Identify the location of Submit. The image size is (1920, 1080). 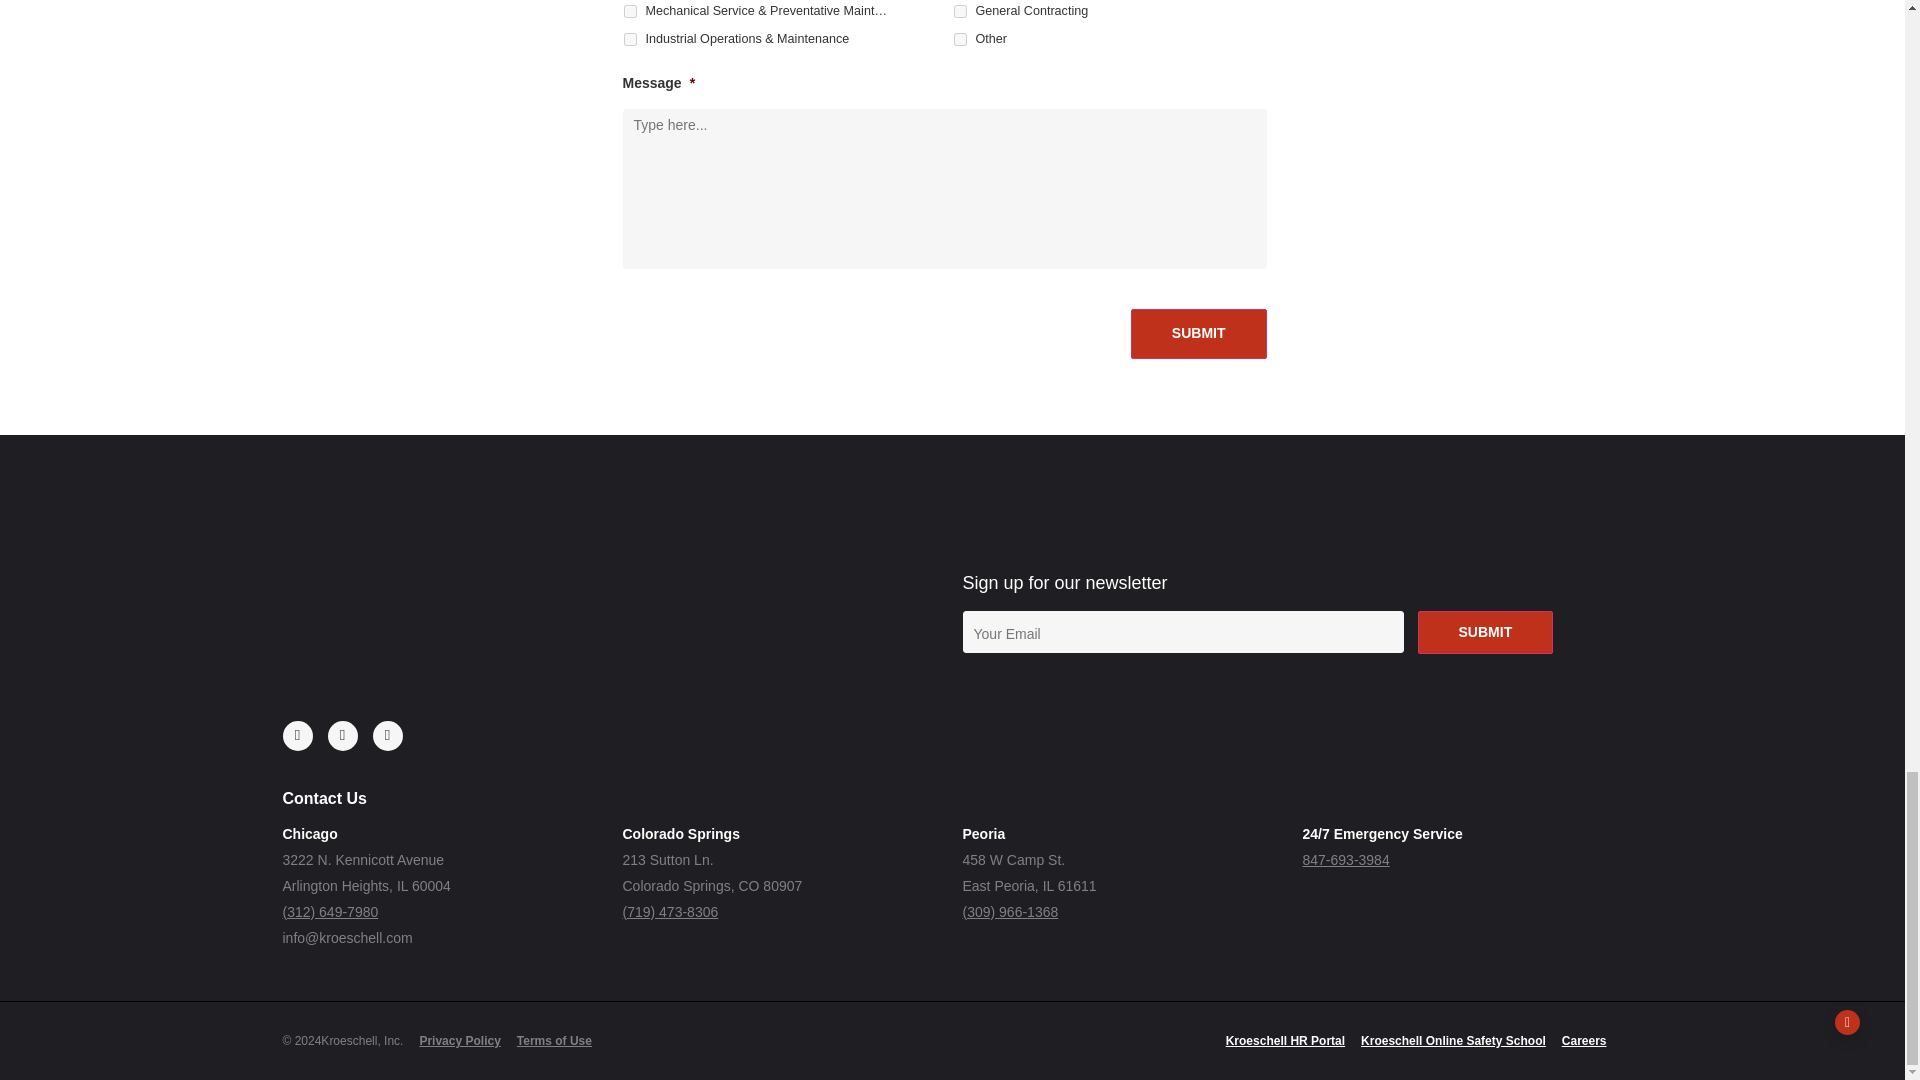
(1198, 333).